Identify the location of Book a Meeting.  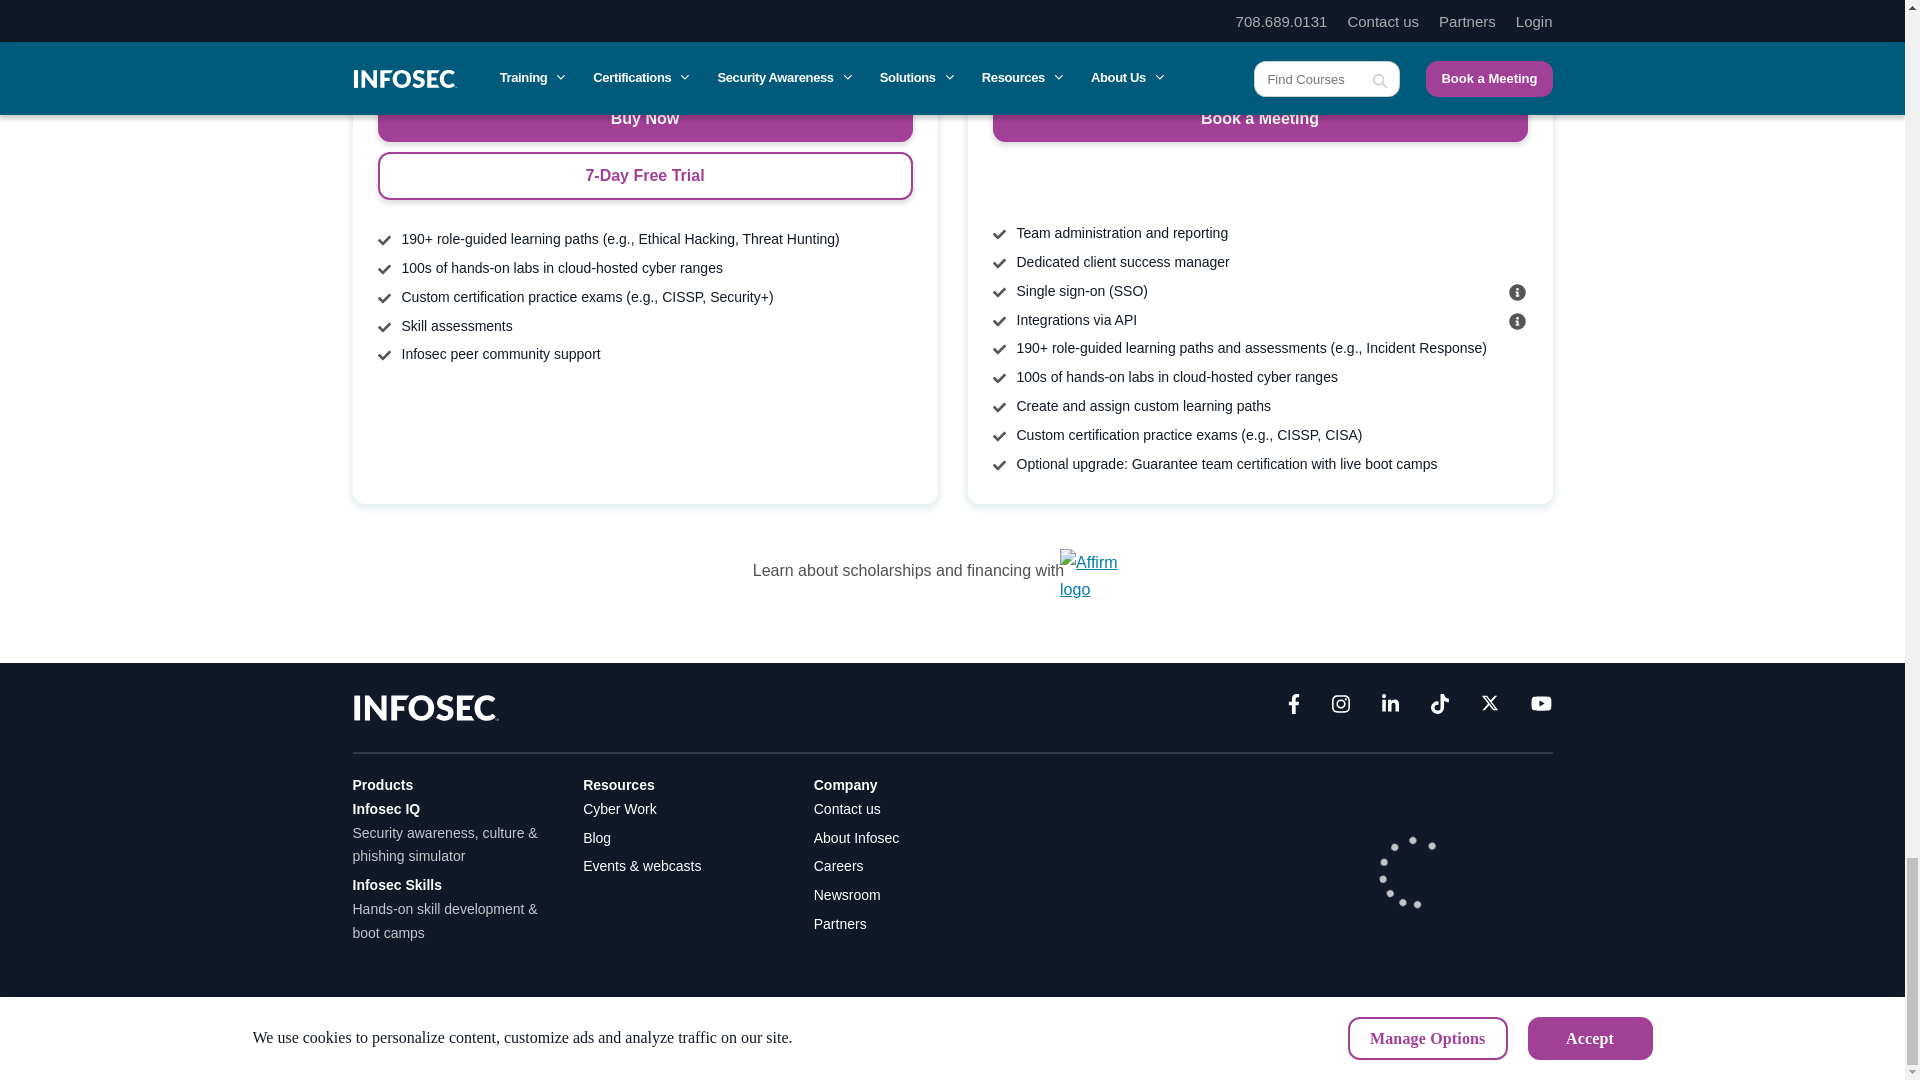
(1259, 118).